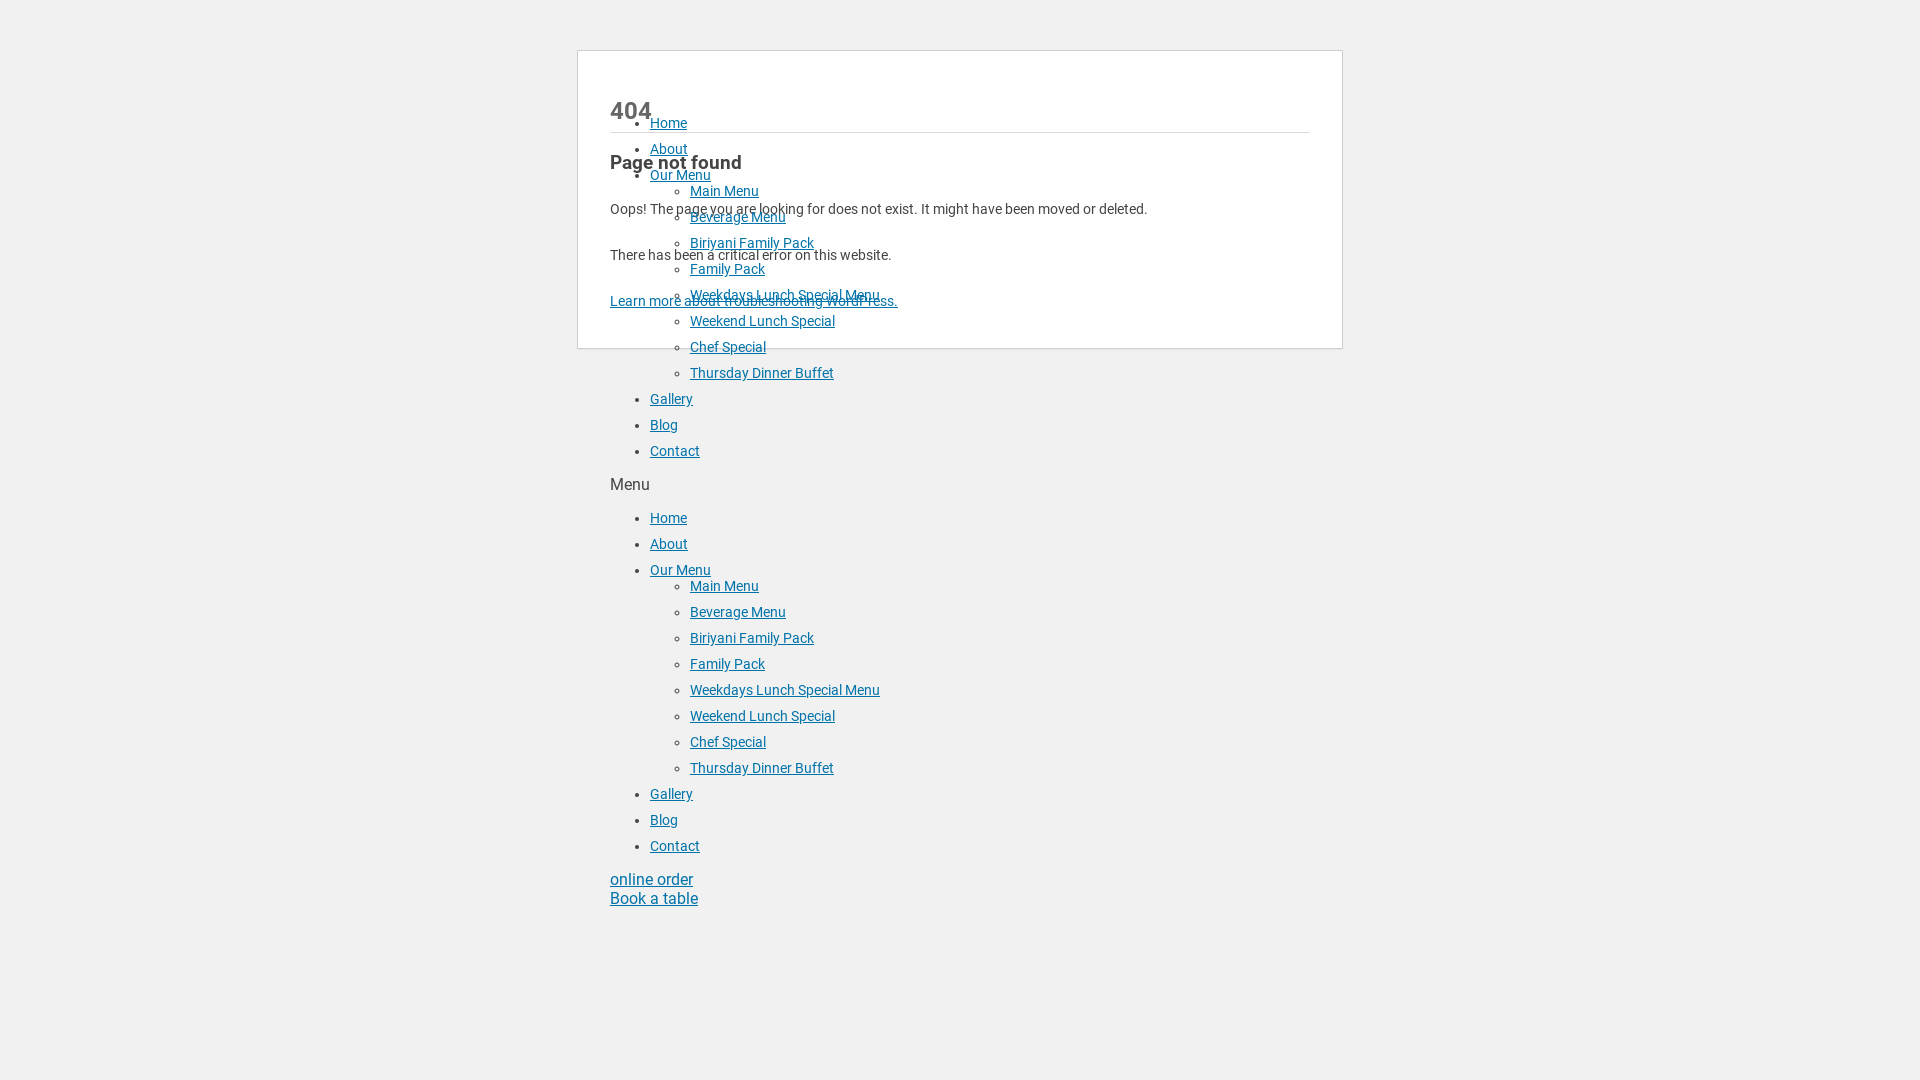 The image size is (1920, 1080). I want to click on Family Pack, so click(728, 664).